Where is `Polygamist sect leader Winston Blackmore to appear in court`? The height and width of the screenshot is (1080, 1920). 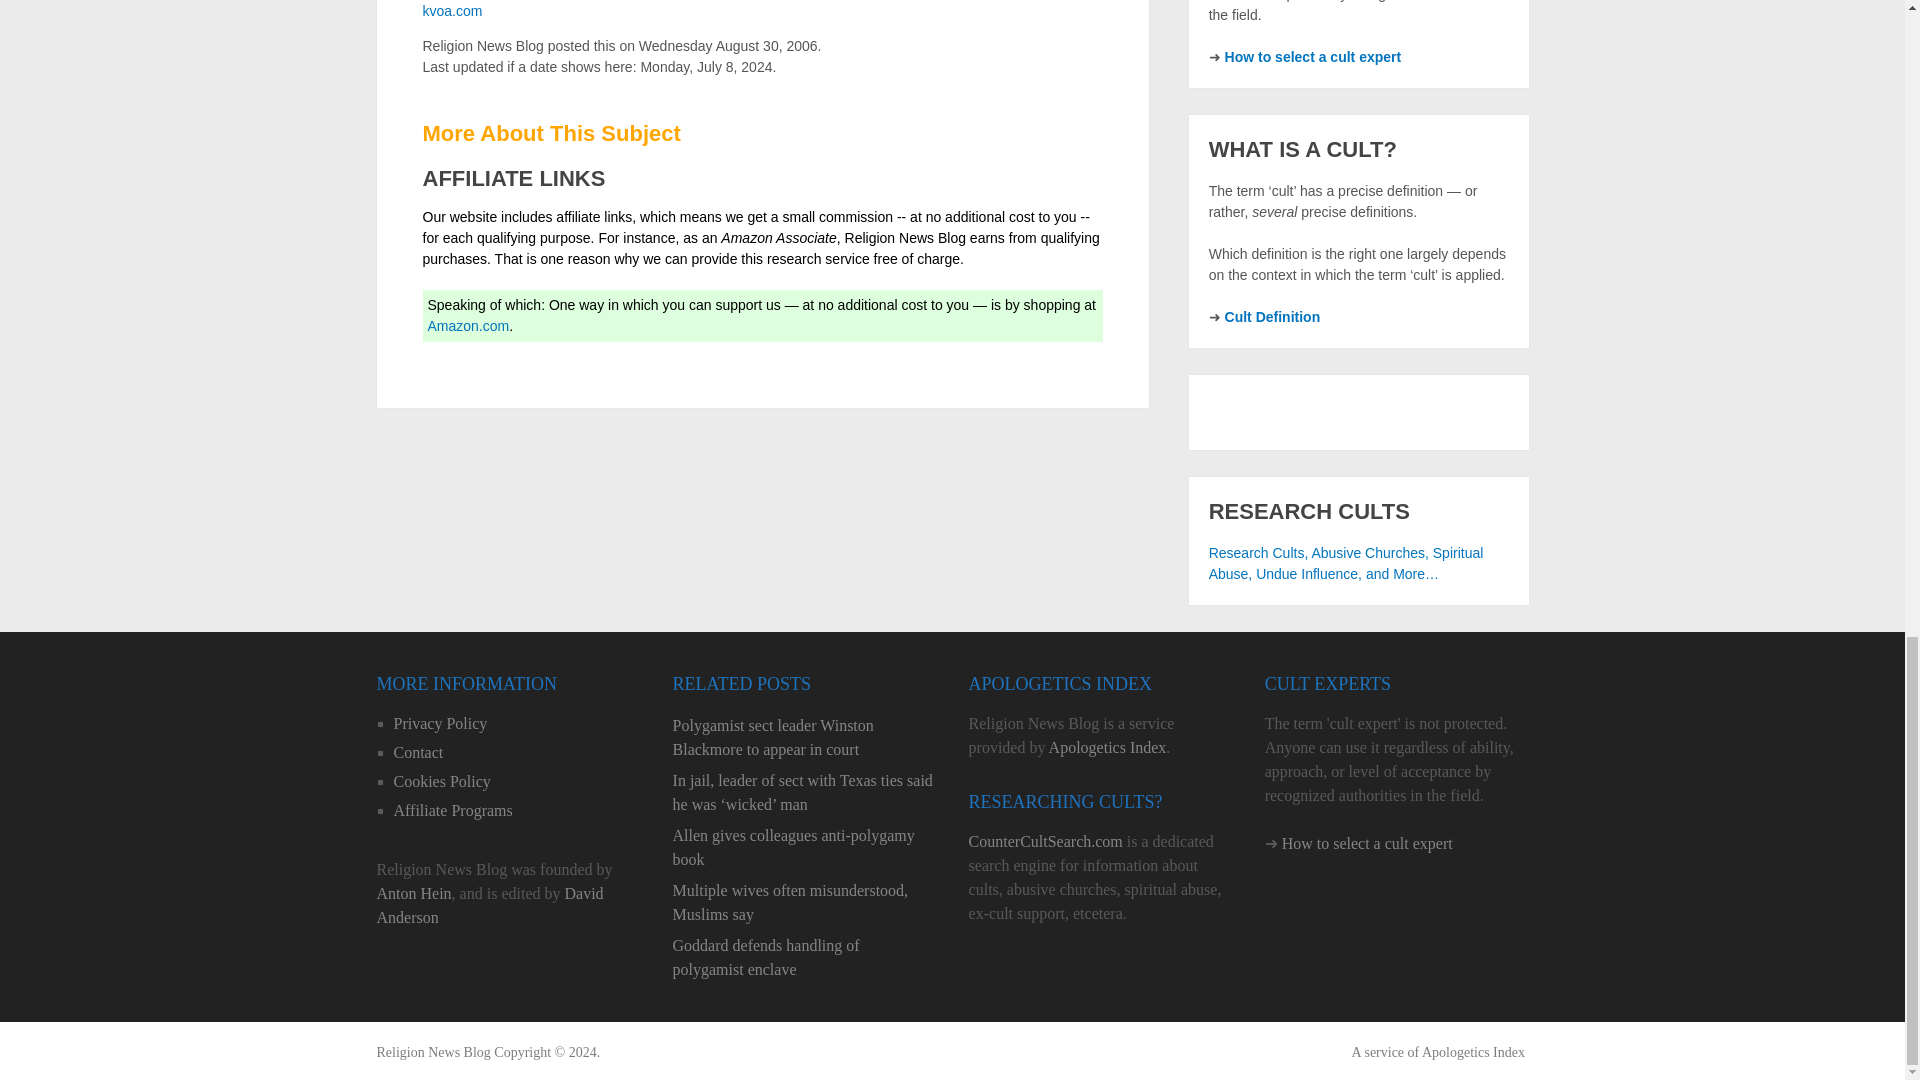
Polygamist sect leader Winston Blackmore to appear in court is located at coordinates (804, 738).